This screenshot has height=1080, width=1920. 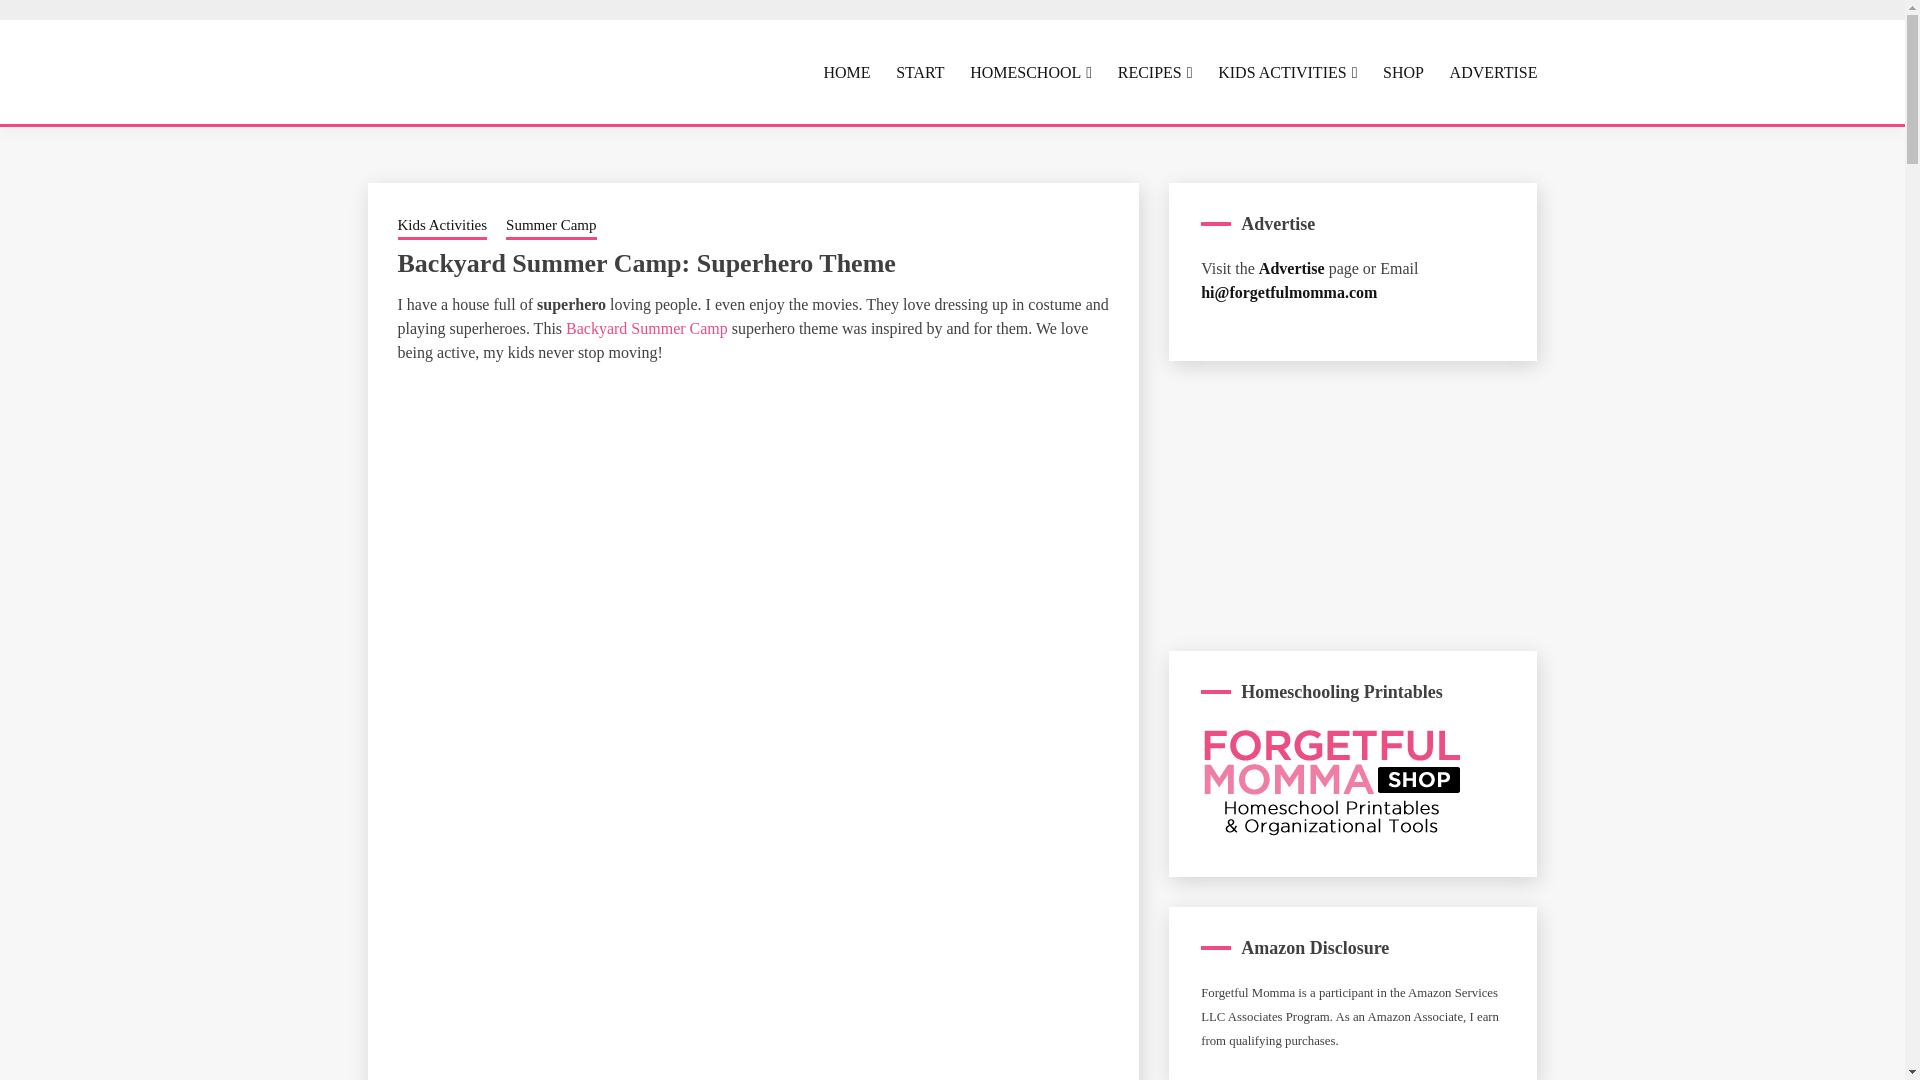 I want to click on HOMESCHOOL, so click(x=1030, y=72).